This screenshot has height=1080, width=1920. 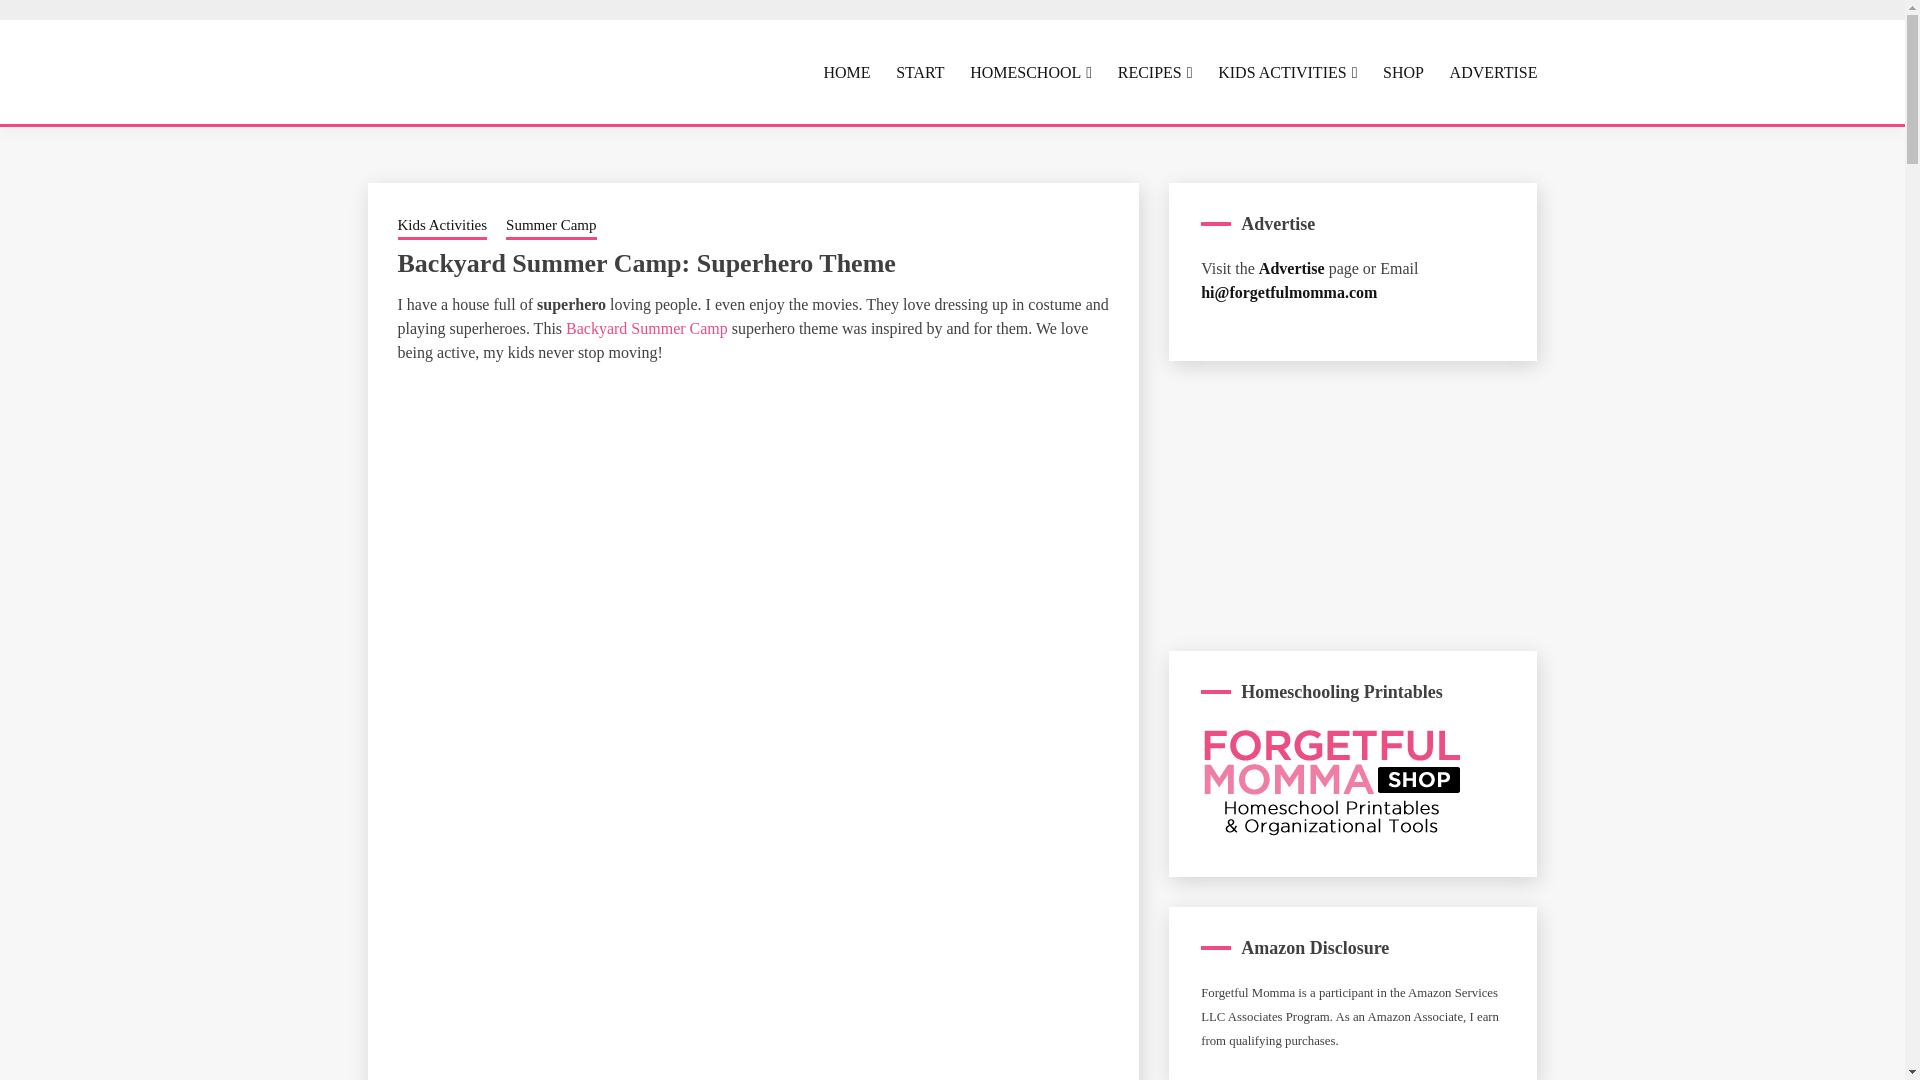 I want to click on HOMESCHOOL, so click(x=1030, y=72).